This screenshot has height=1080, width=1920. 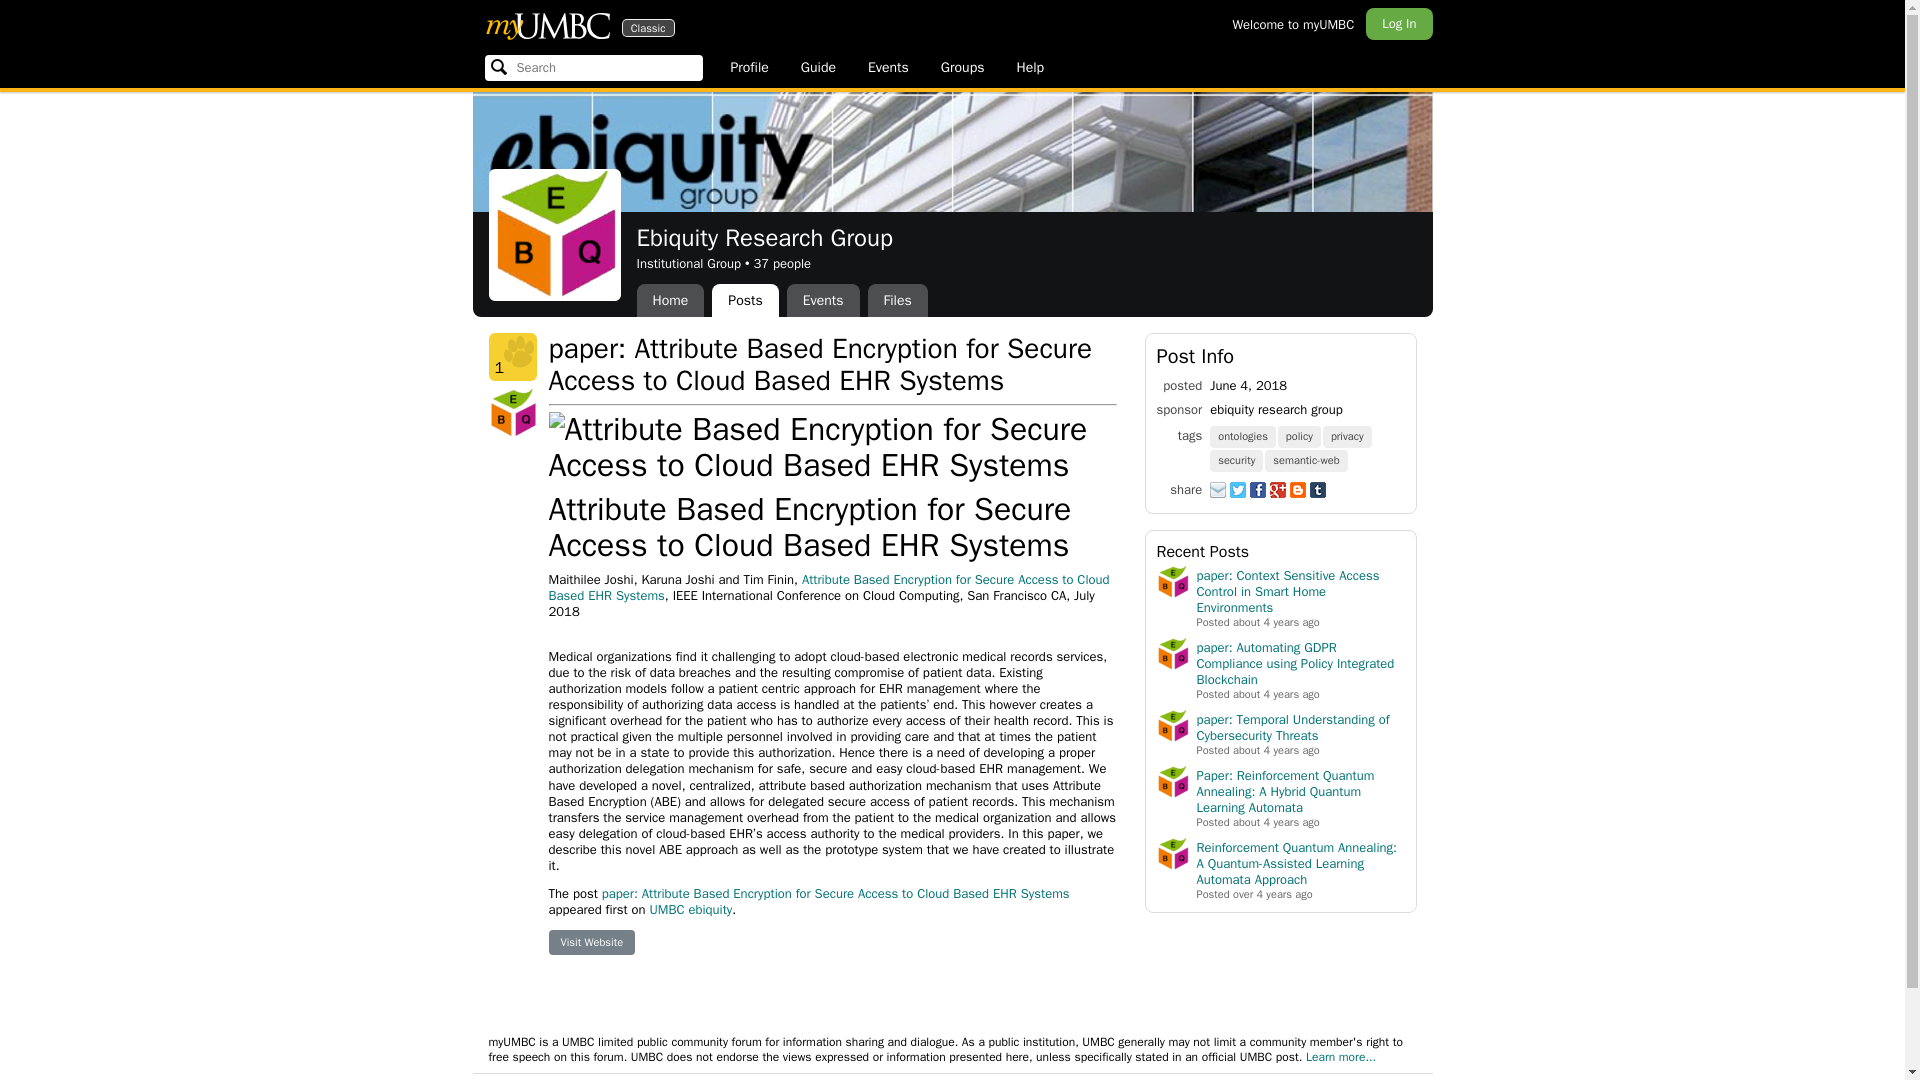 I want to click on policy, so click(x=748, y=68).